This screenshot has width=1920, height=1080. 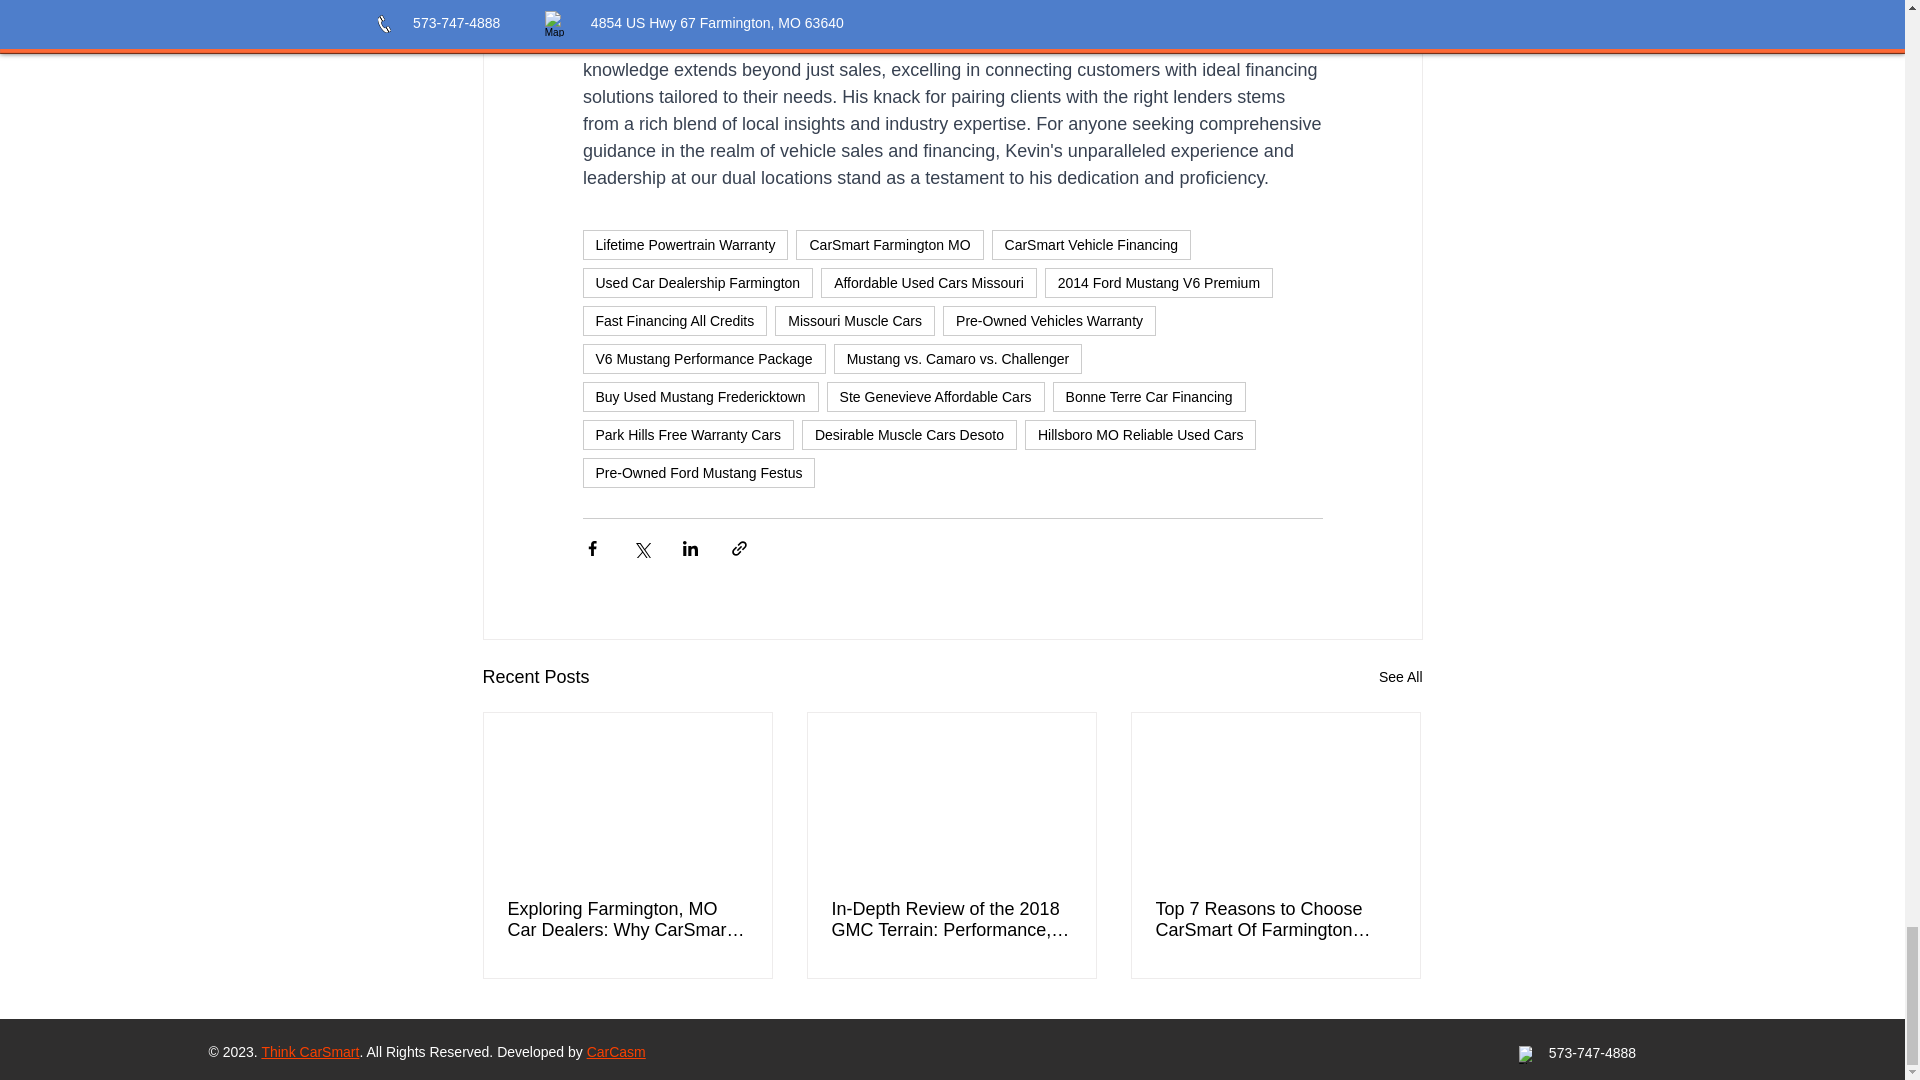 What do you see at coordinates (696, 282) in the screenshot?
I see `Used Car Dealership Farmington` at bounding box center [696, 282].